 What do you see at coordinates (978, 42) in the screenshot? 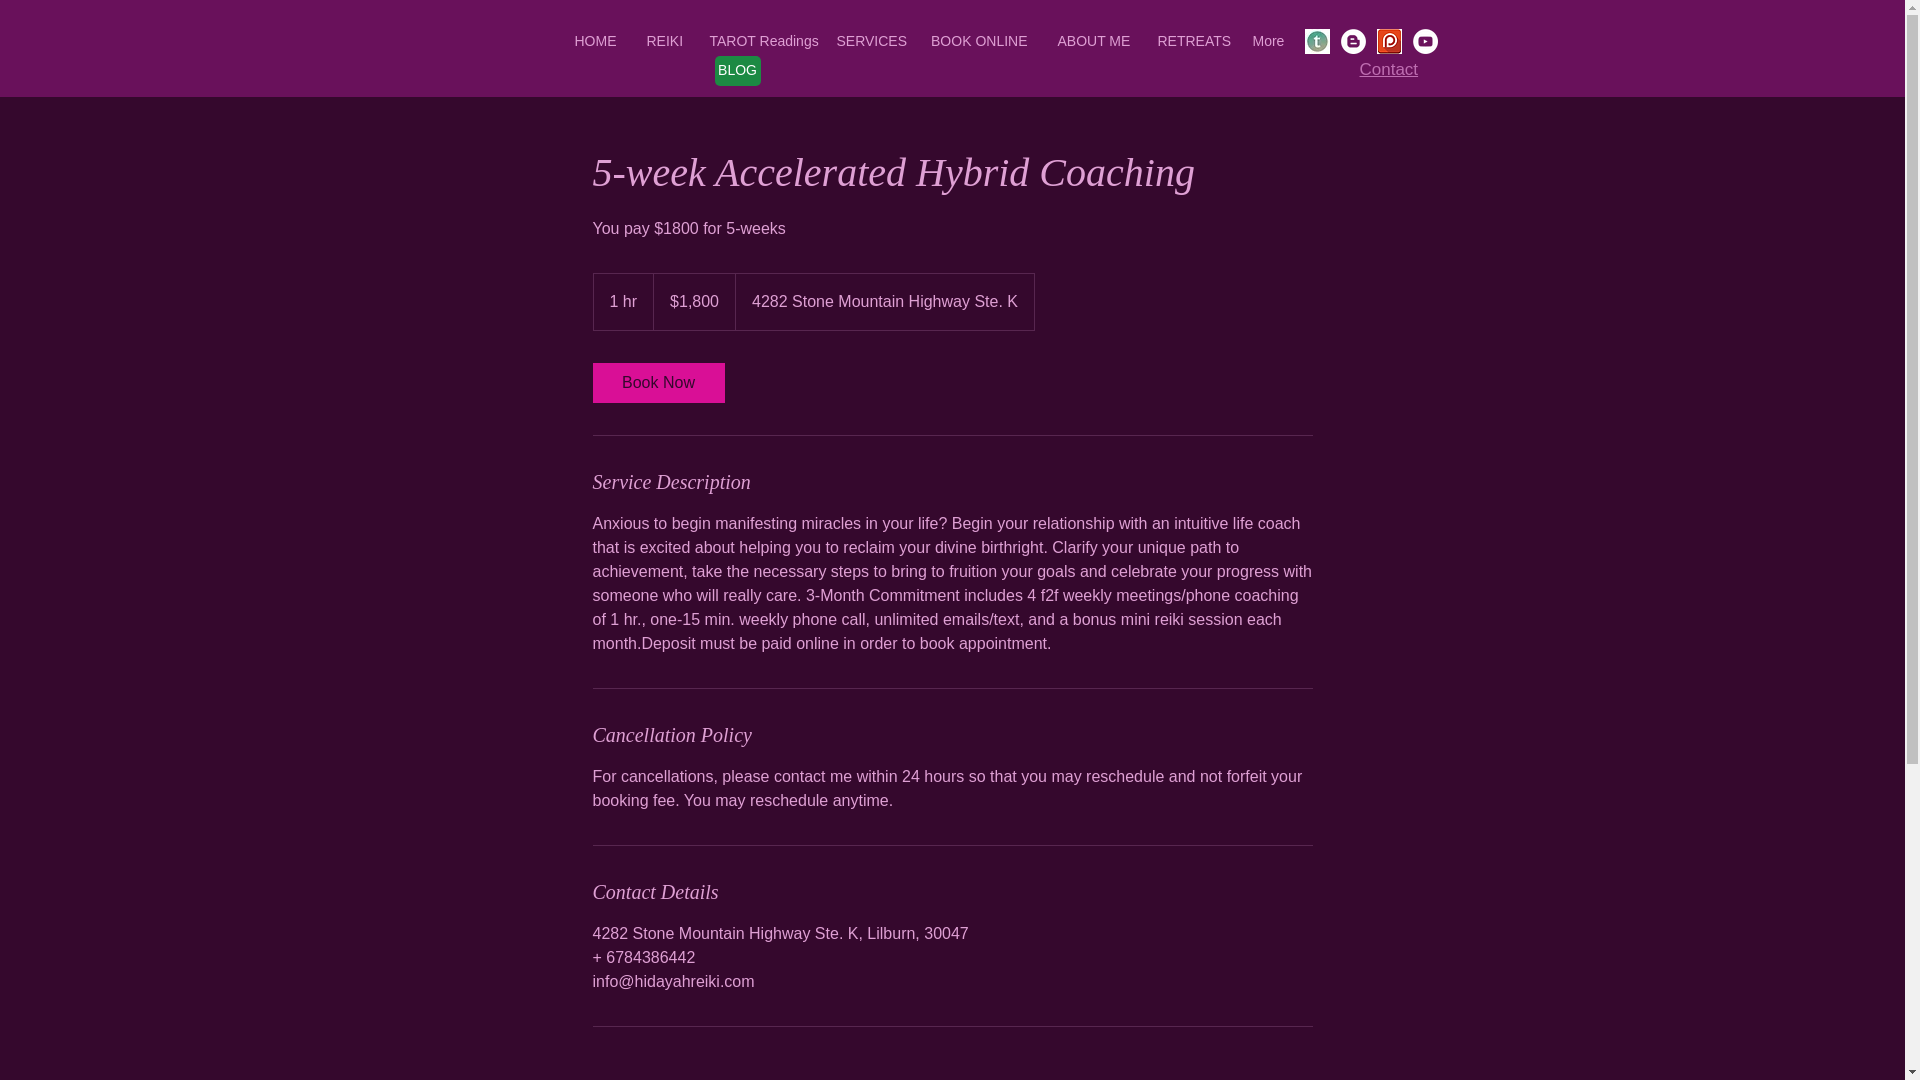
I see `BOOK ONLINE` at bounding box center [978, 42].